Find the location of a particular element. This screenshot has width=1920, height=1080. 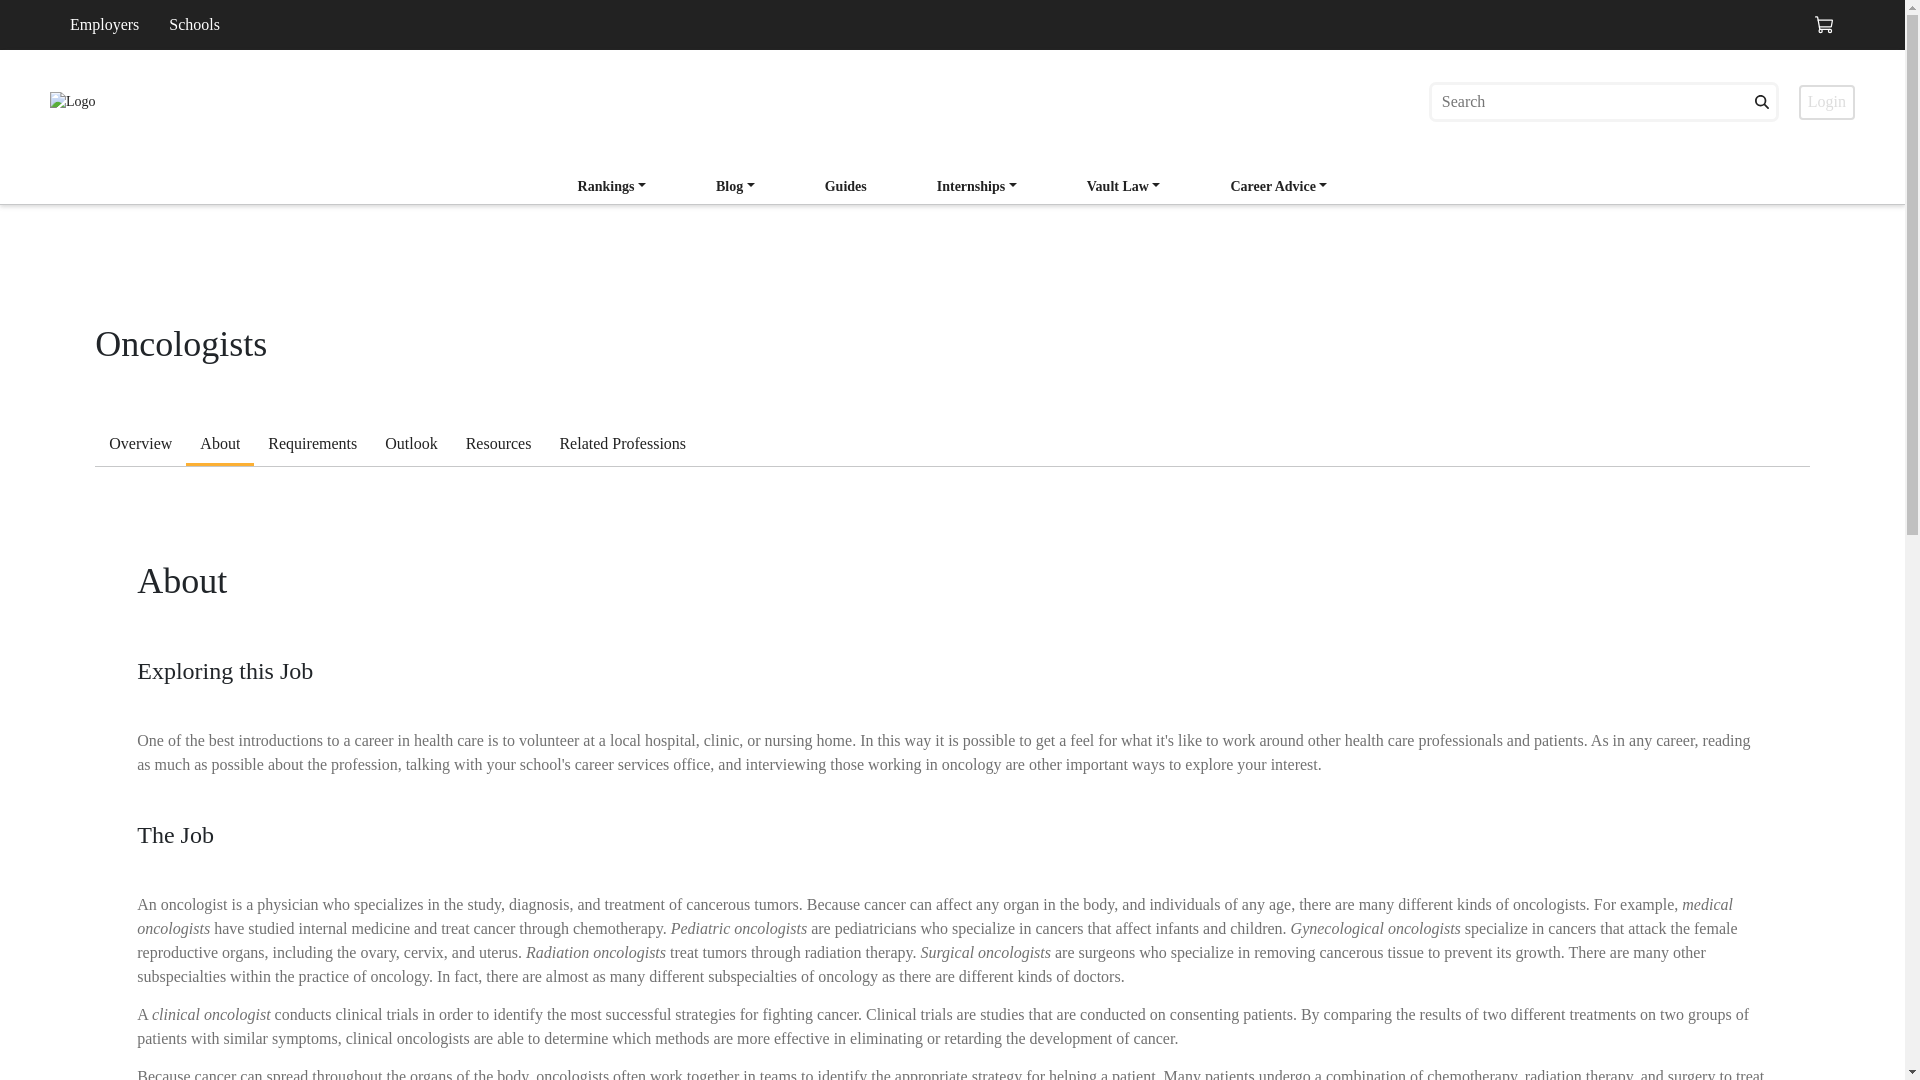

Guides is located at coordinates (846, 186).